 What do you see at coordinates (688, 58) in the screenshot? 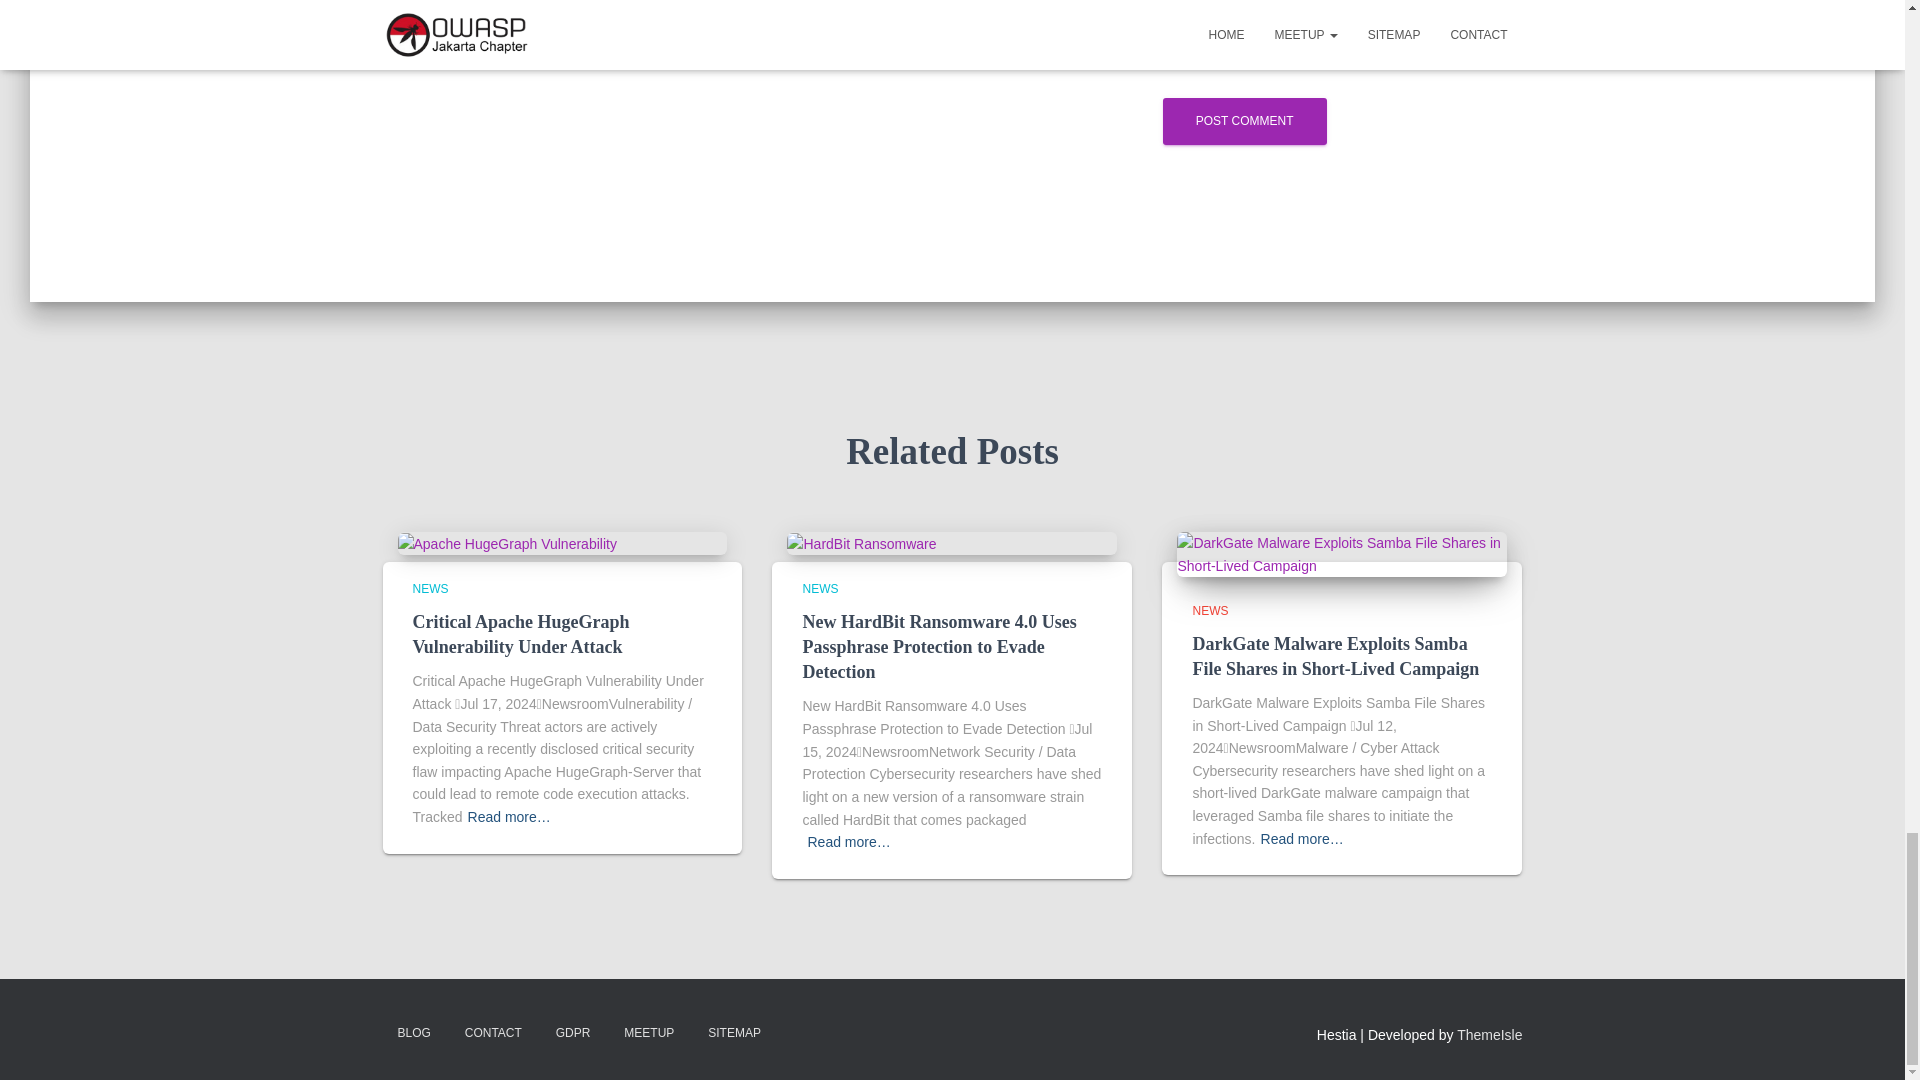
I see `subscribe` at bounding box center [688, 58].